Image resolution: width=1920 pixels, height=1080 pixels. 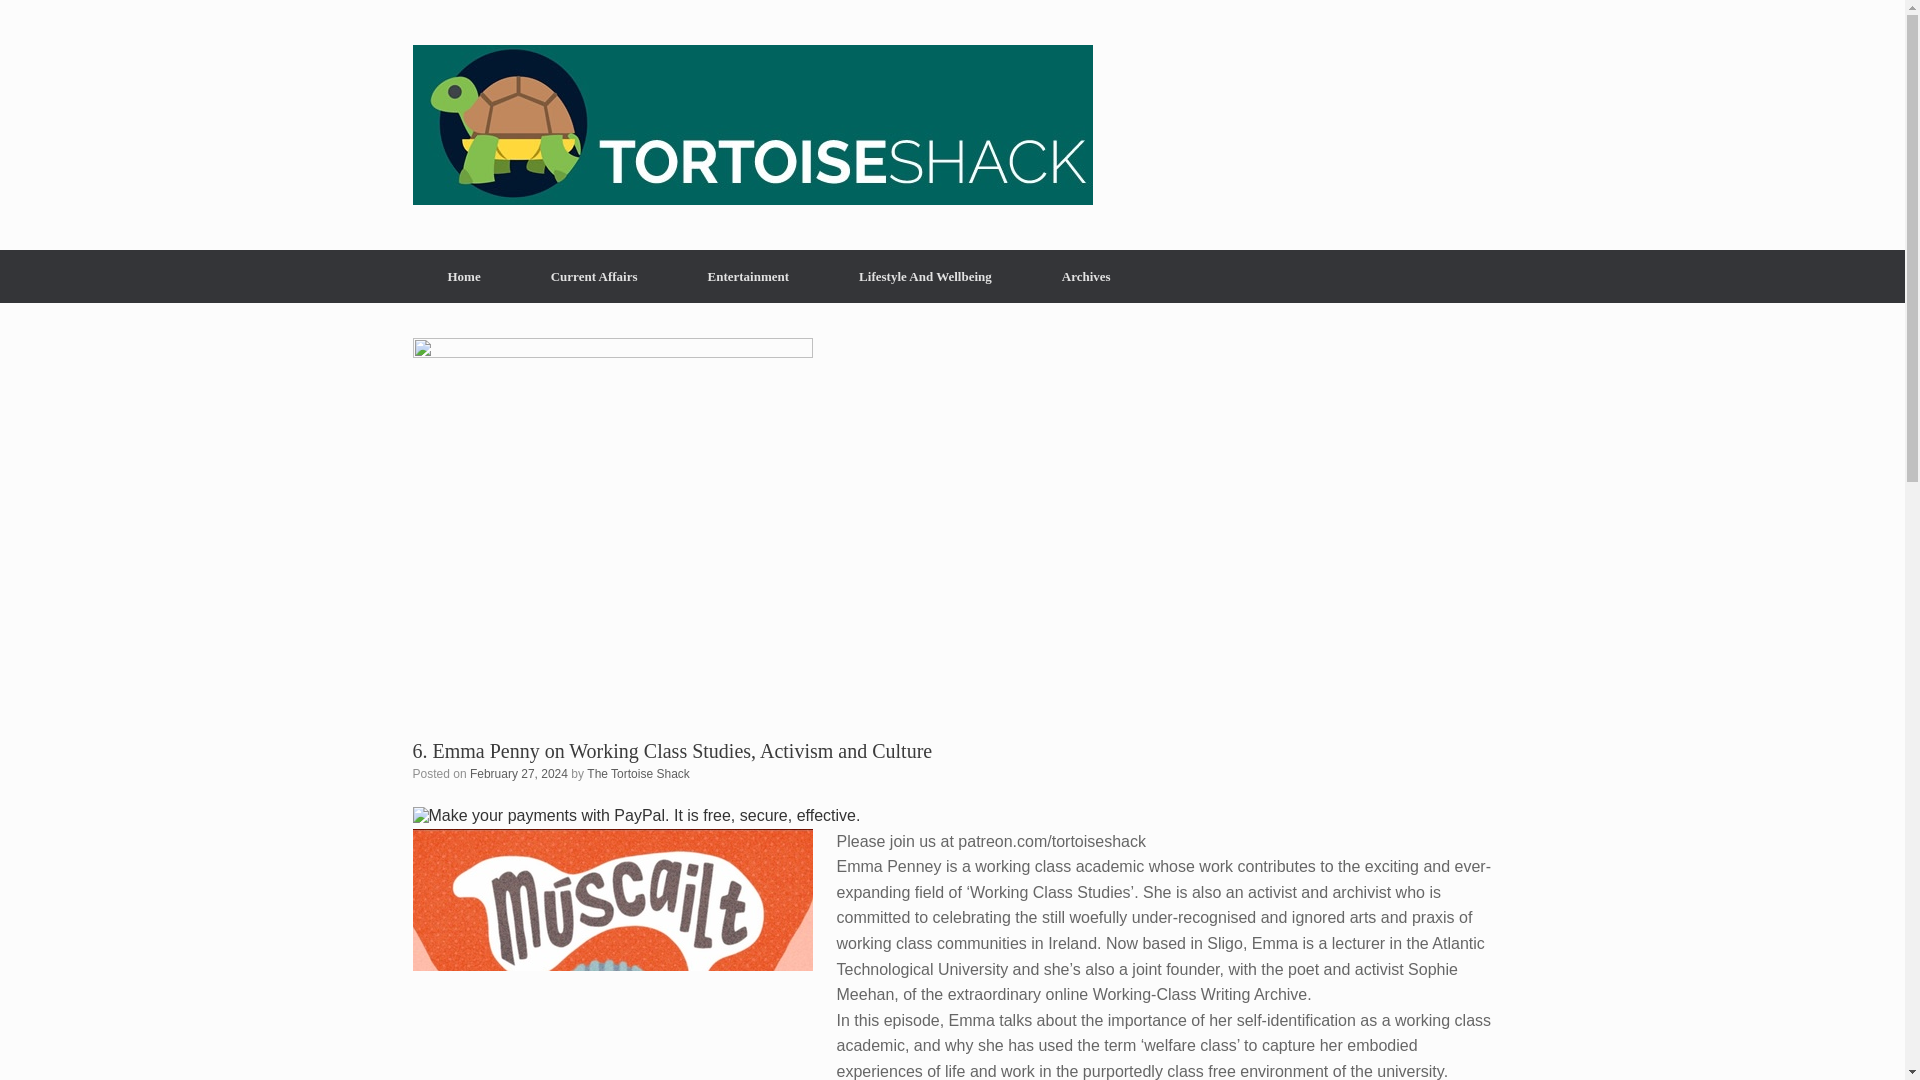 What do you see at coordinates (594, 276) in the screenshot?
I see `Current Affairs` at bounding box center [594, 276].